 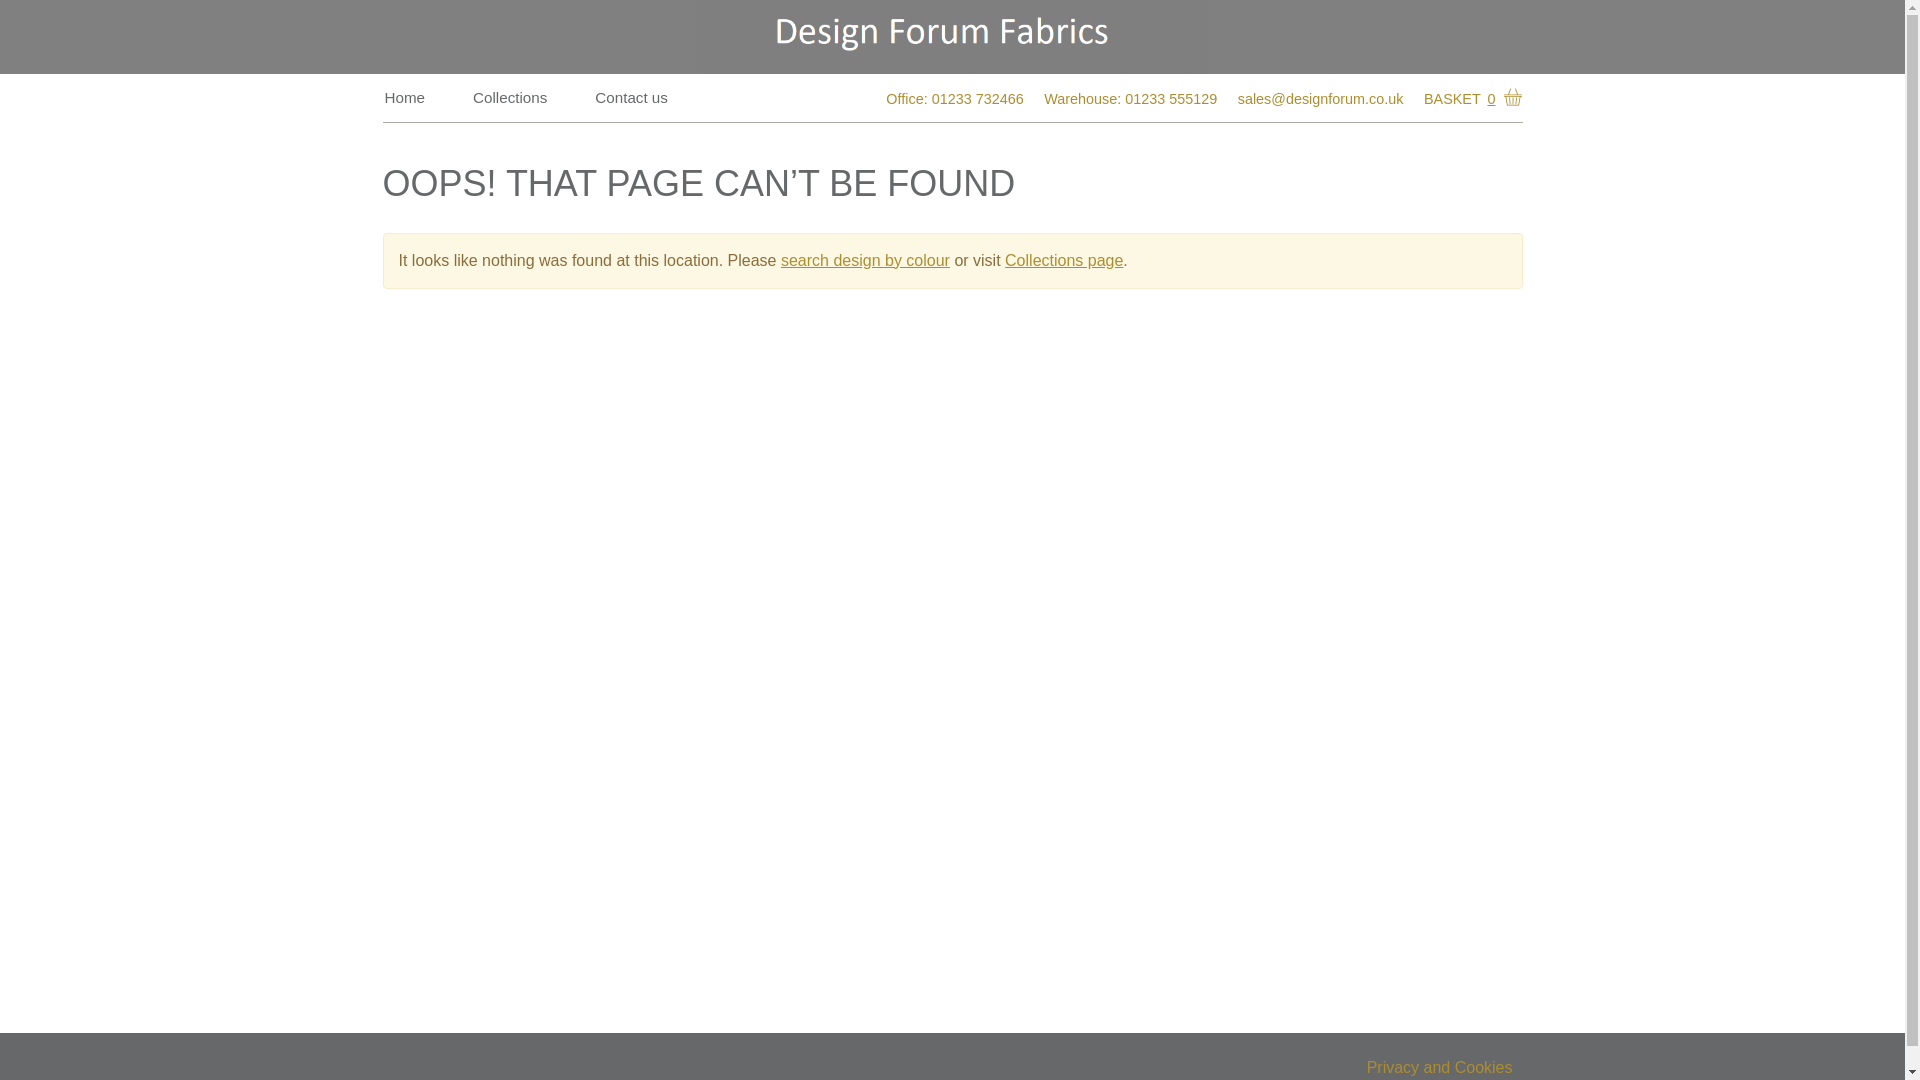 What do you see at coordinates (1440, 1068) in the screenshot?
I see `Privacy and Cookies` at bounding box center [1440, 1068].